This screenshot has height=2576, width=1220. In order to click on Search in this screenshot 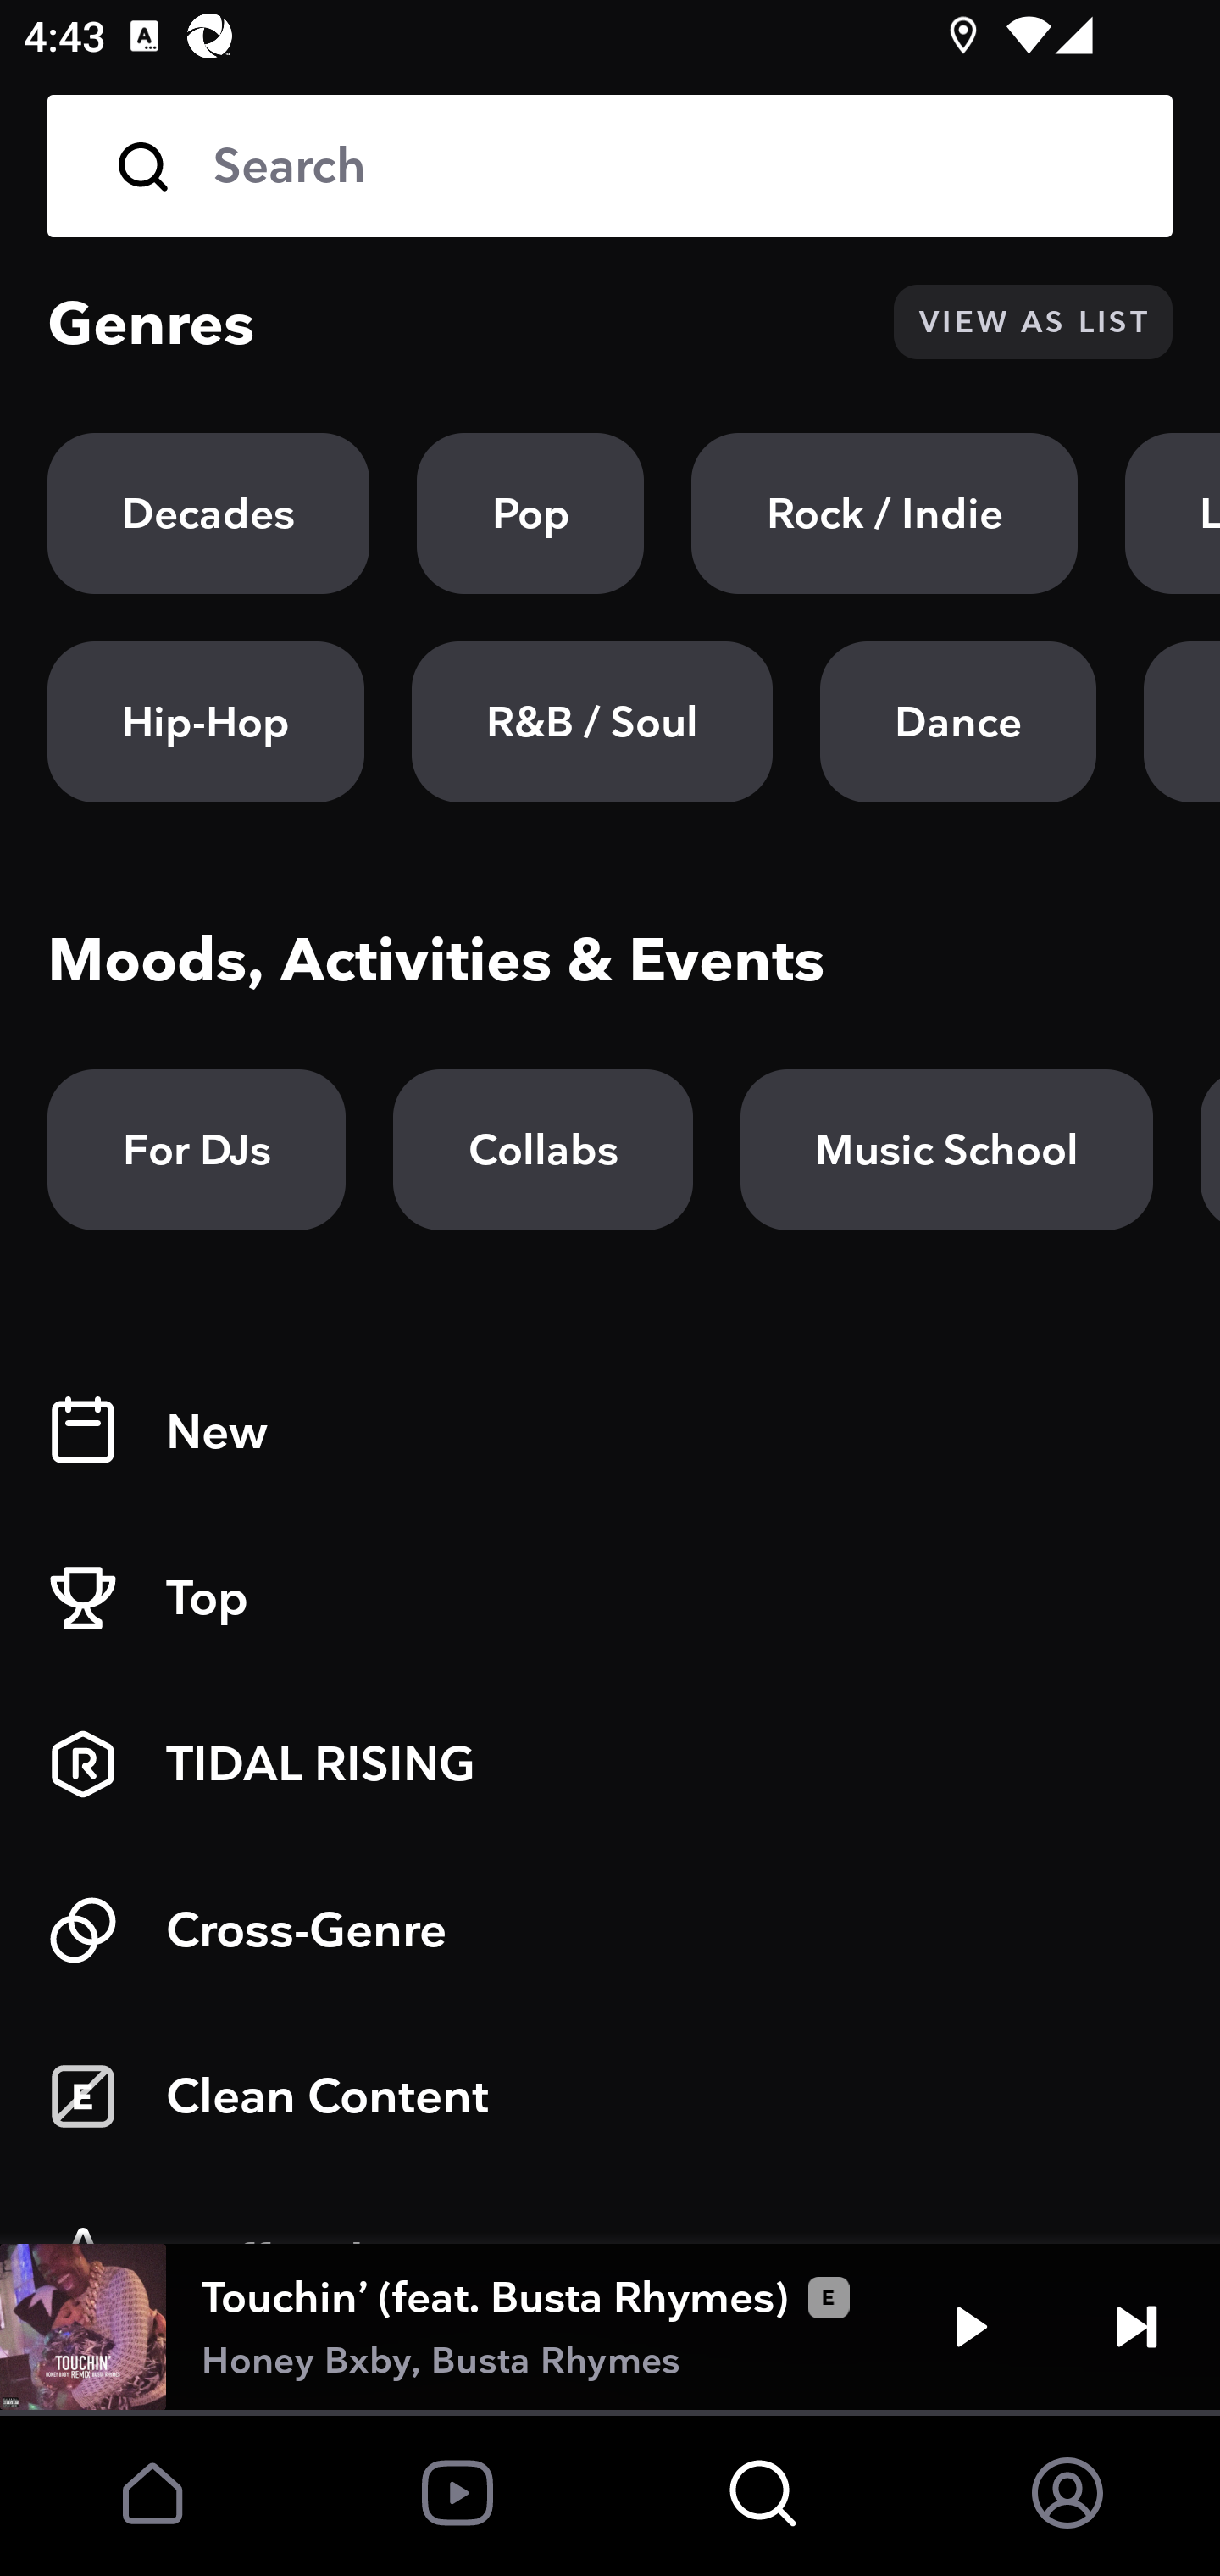, I will do `click(669, 166)`.